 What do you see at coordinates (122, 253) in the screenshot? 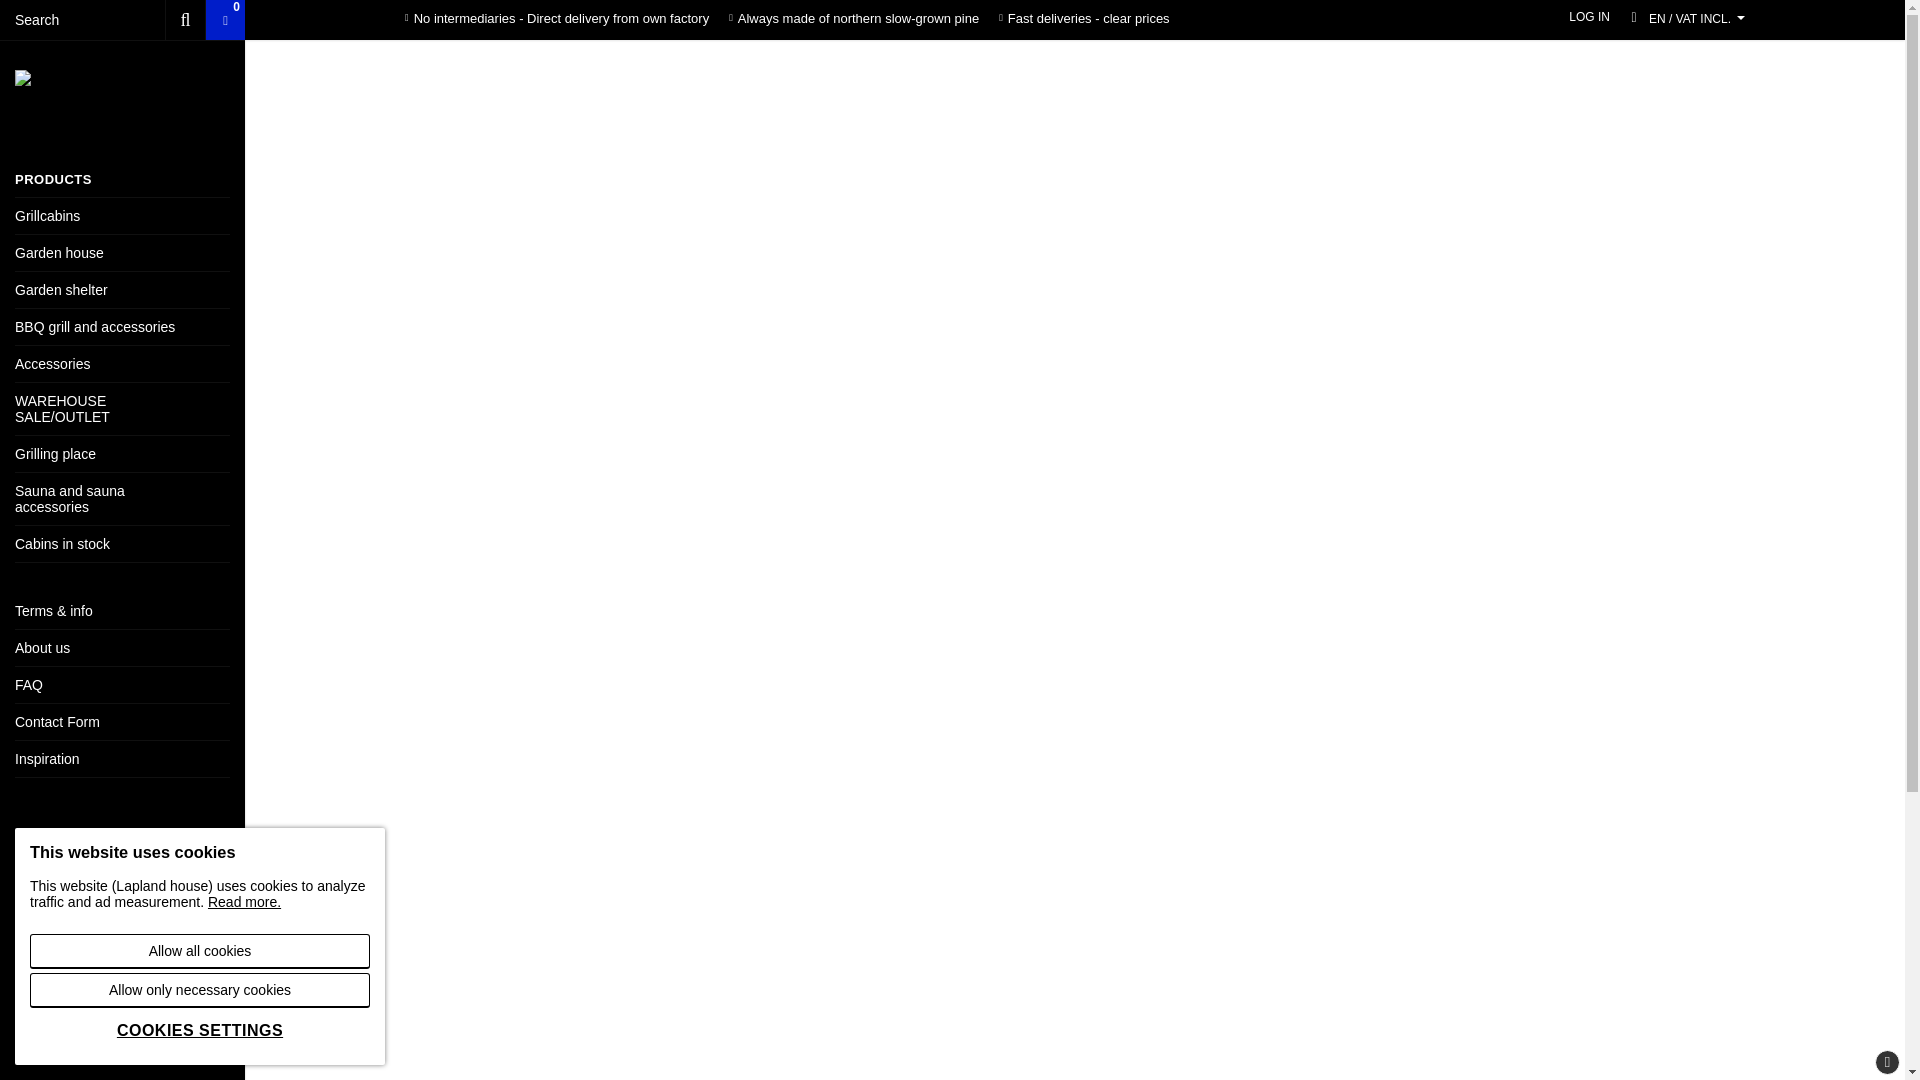
I see `Garden house` at bounding box center [122, 253].